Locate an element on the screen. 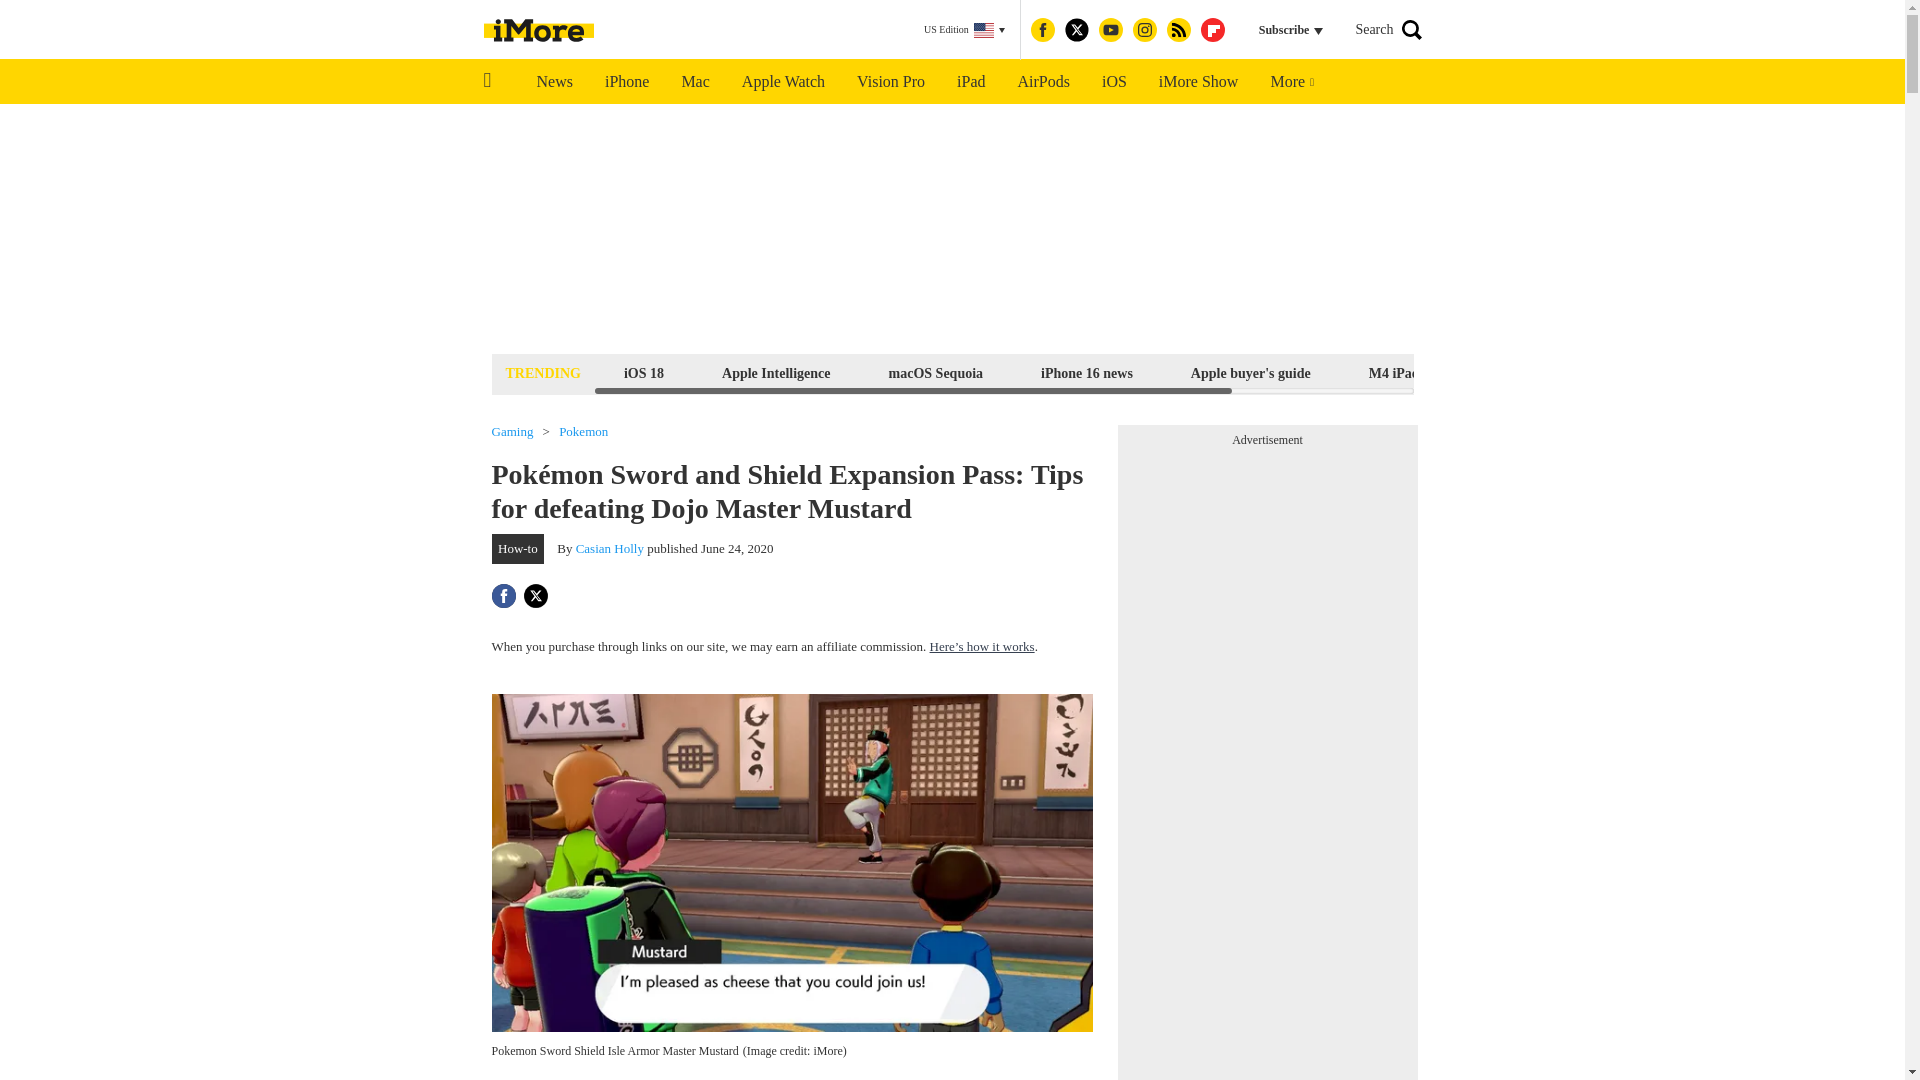 The width and height of the screenshot is (1920, 1080). Mac is located at coordinates (694, 82).